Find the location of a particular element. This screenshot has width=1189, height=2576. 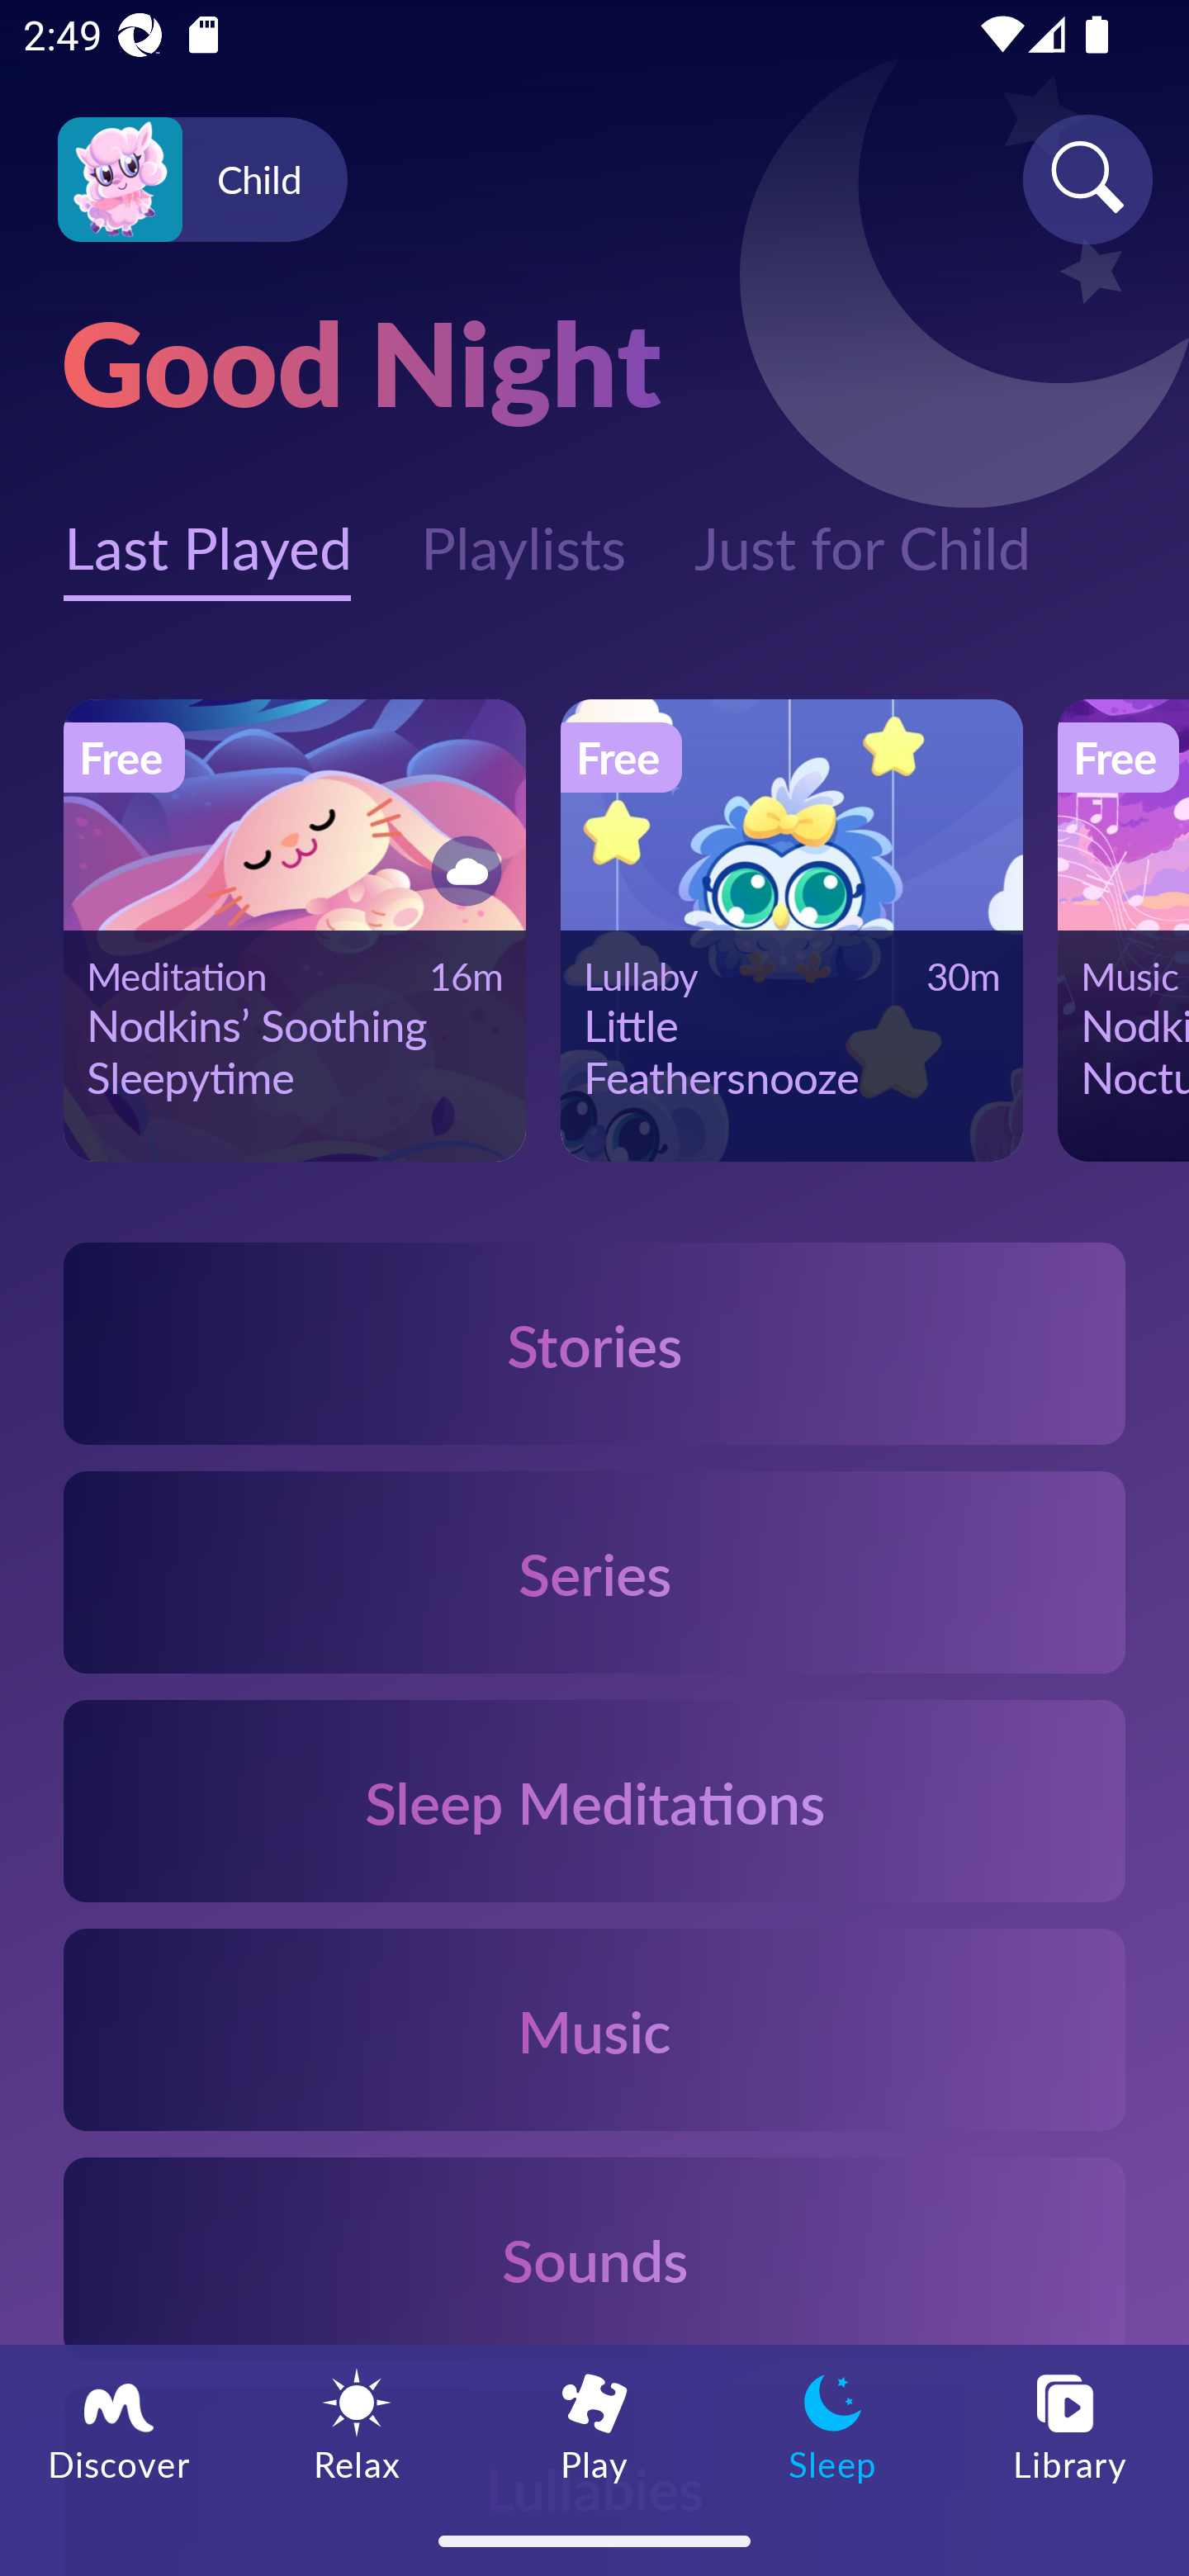

Stories is located at coordinates (594, 1342).